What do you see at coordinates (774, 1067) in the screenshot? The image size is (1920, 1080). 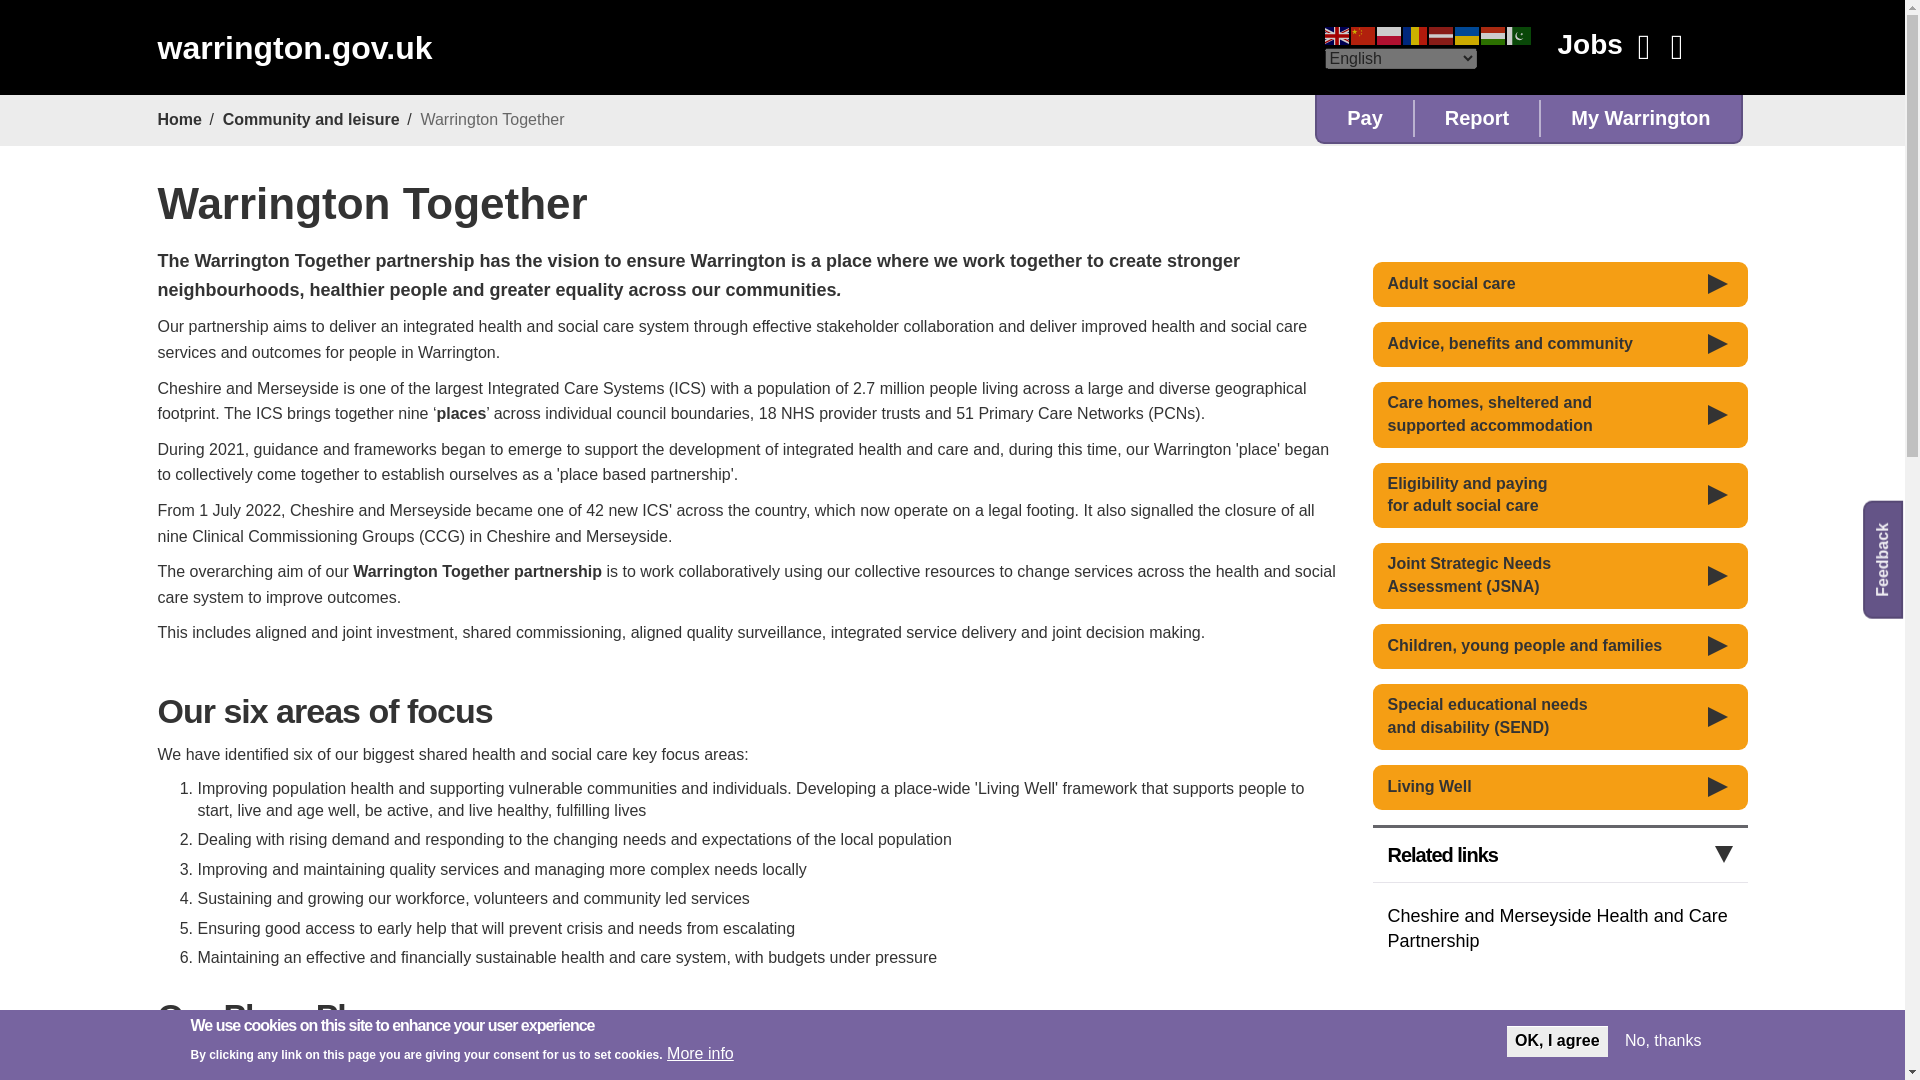 I see `Warrington Together Place Plan 2023.pdf` at bounding box center [774, 1067].